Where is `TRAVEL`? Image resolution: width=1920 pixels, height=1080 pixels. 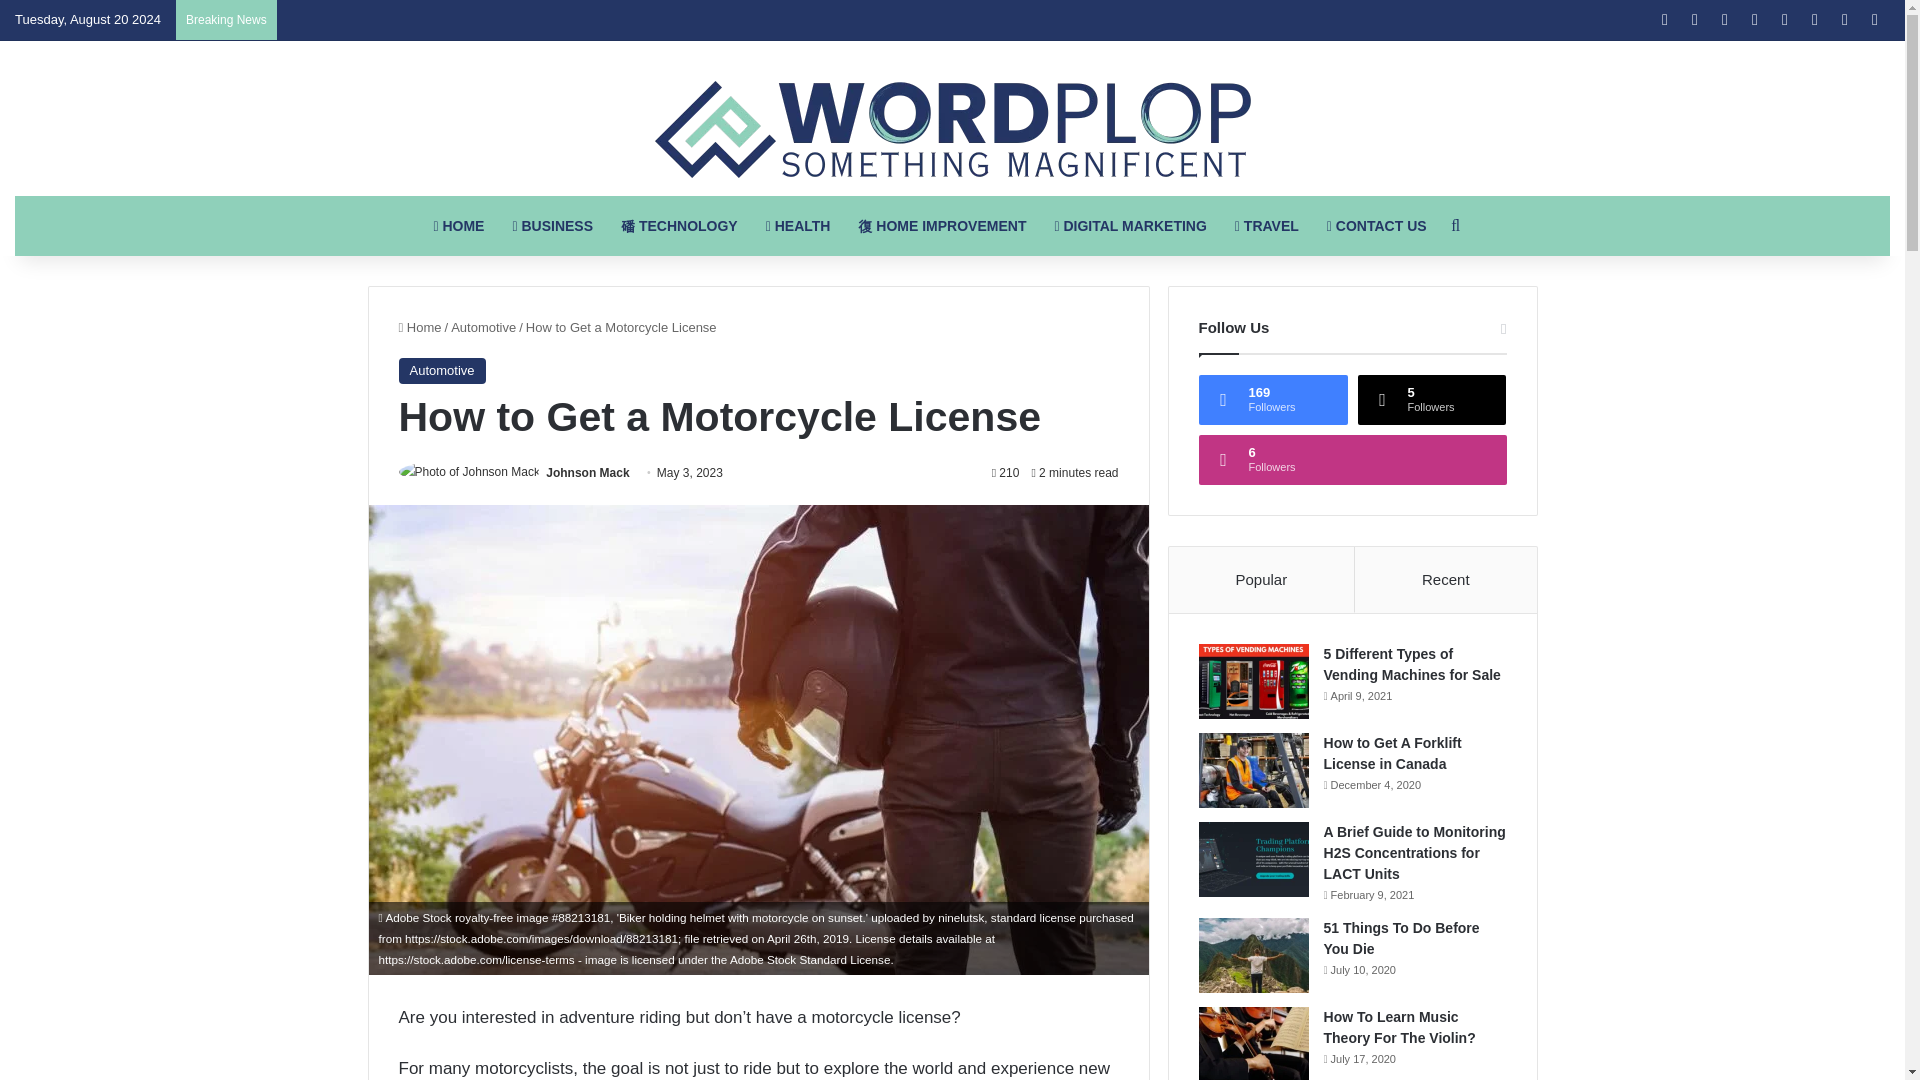
TRAVEL is located at coordinates (1267, 225).